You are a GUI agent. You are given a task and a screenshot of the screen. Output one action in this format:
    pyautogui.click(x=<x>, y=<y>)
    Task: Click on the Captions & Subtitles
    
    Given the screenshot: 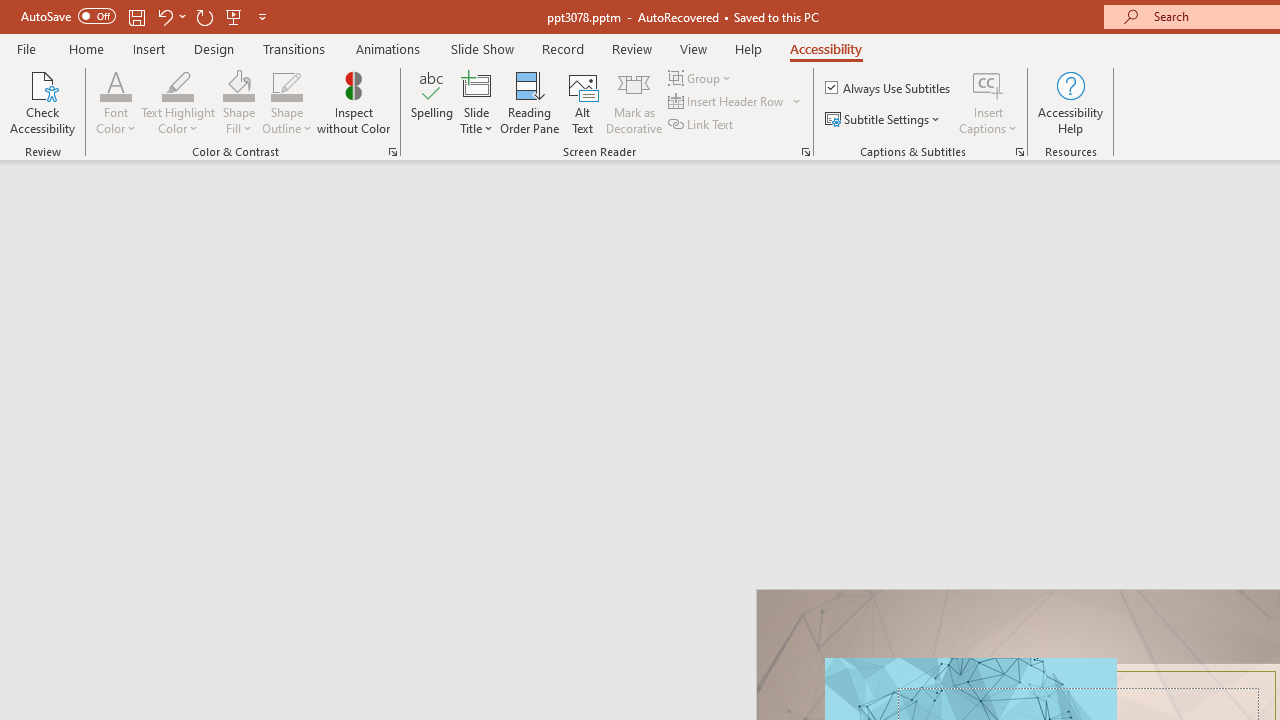 What is the action you would take?
    pyautogui.click(x=1020, y=152)
    